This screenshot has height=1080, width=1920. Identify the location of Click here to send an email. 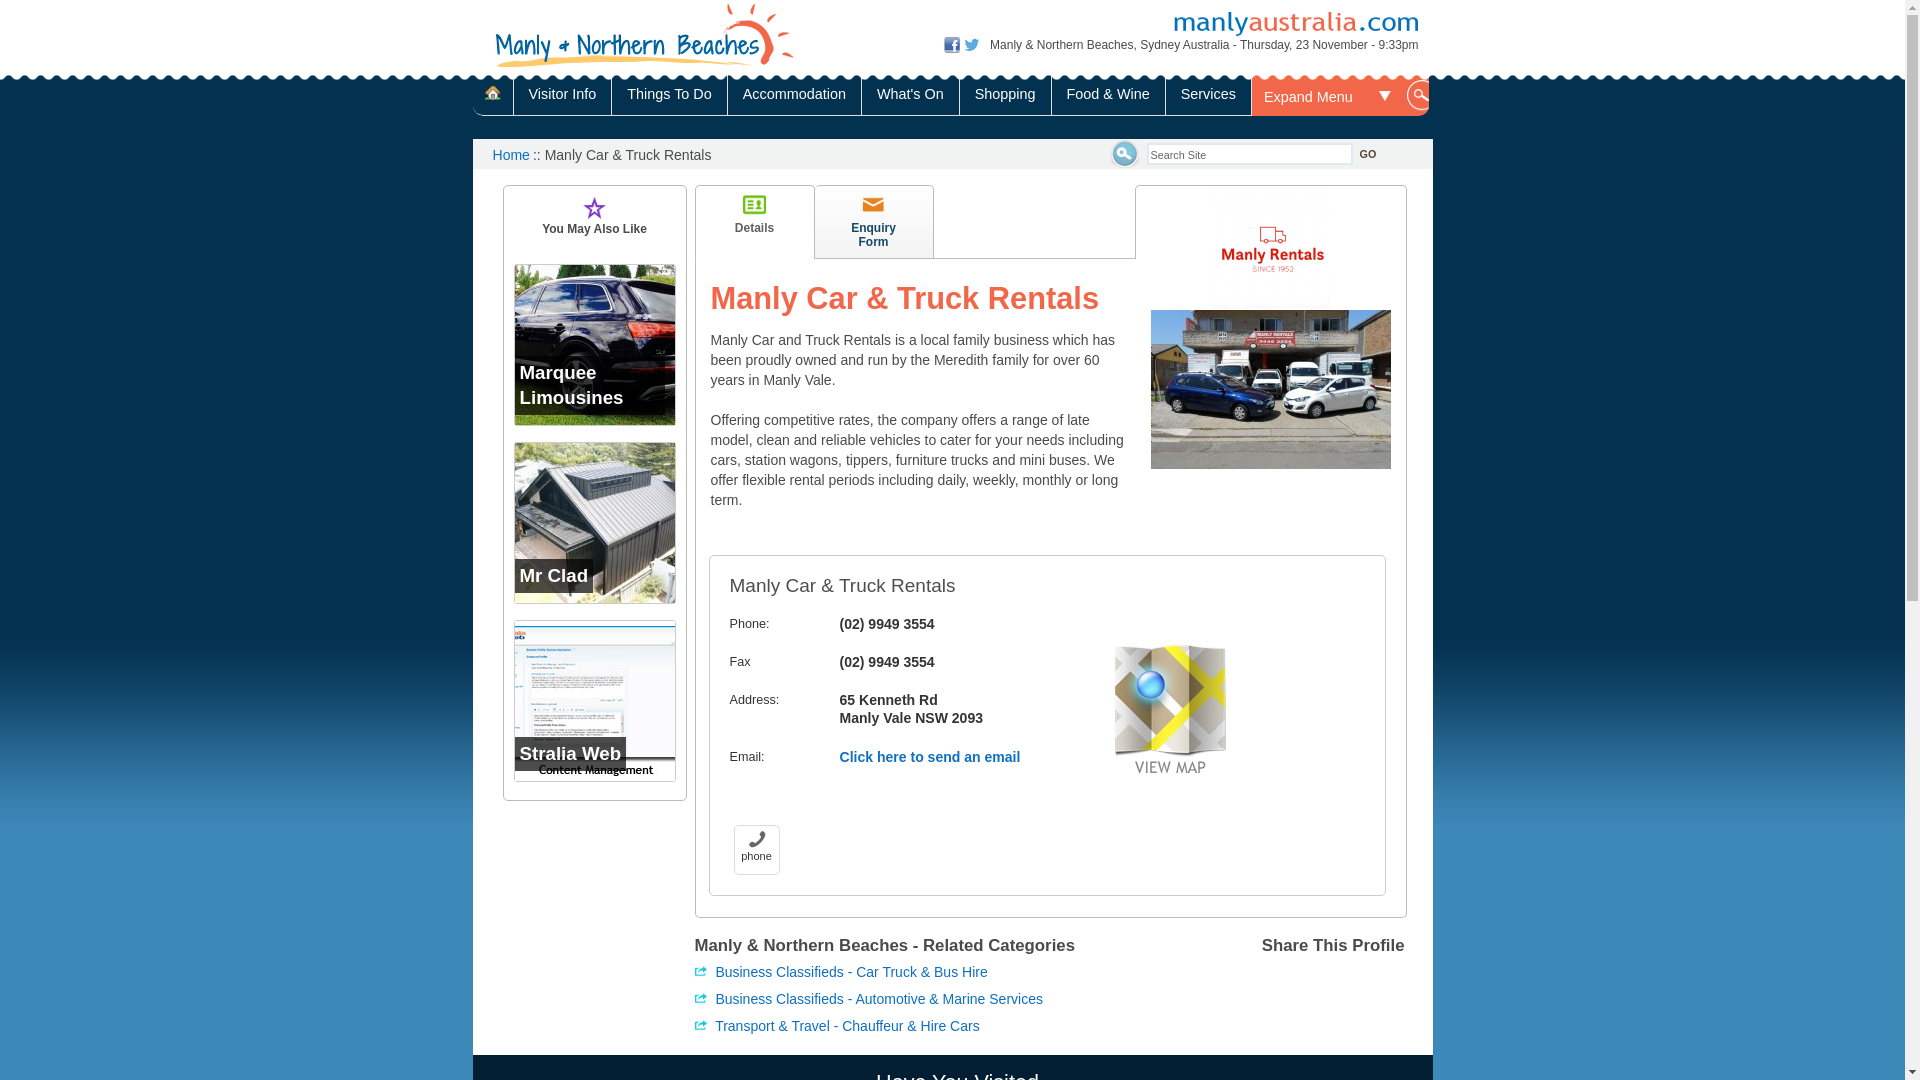
(930, 757).